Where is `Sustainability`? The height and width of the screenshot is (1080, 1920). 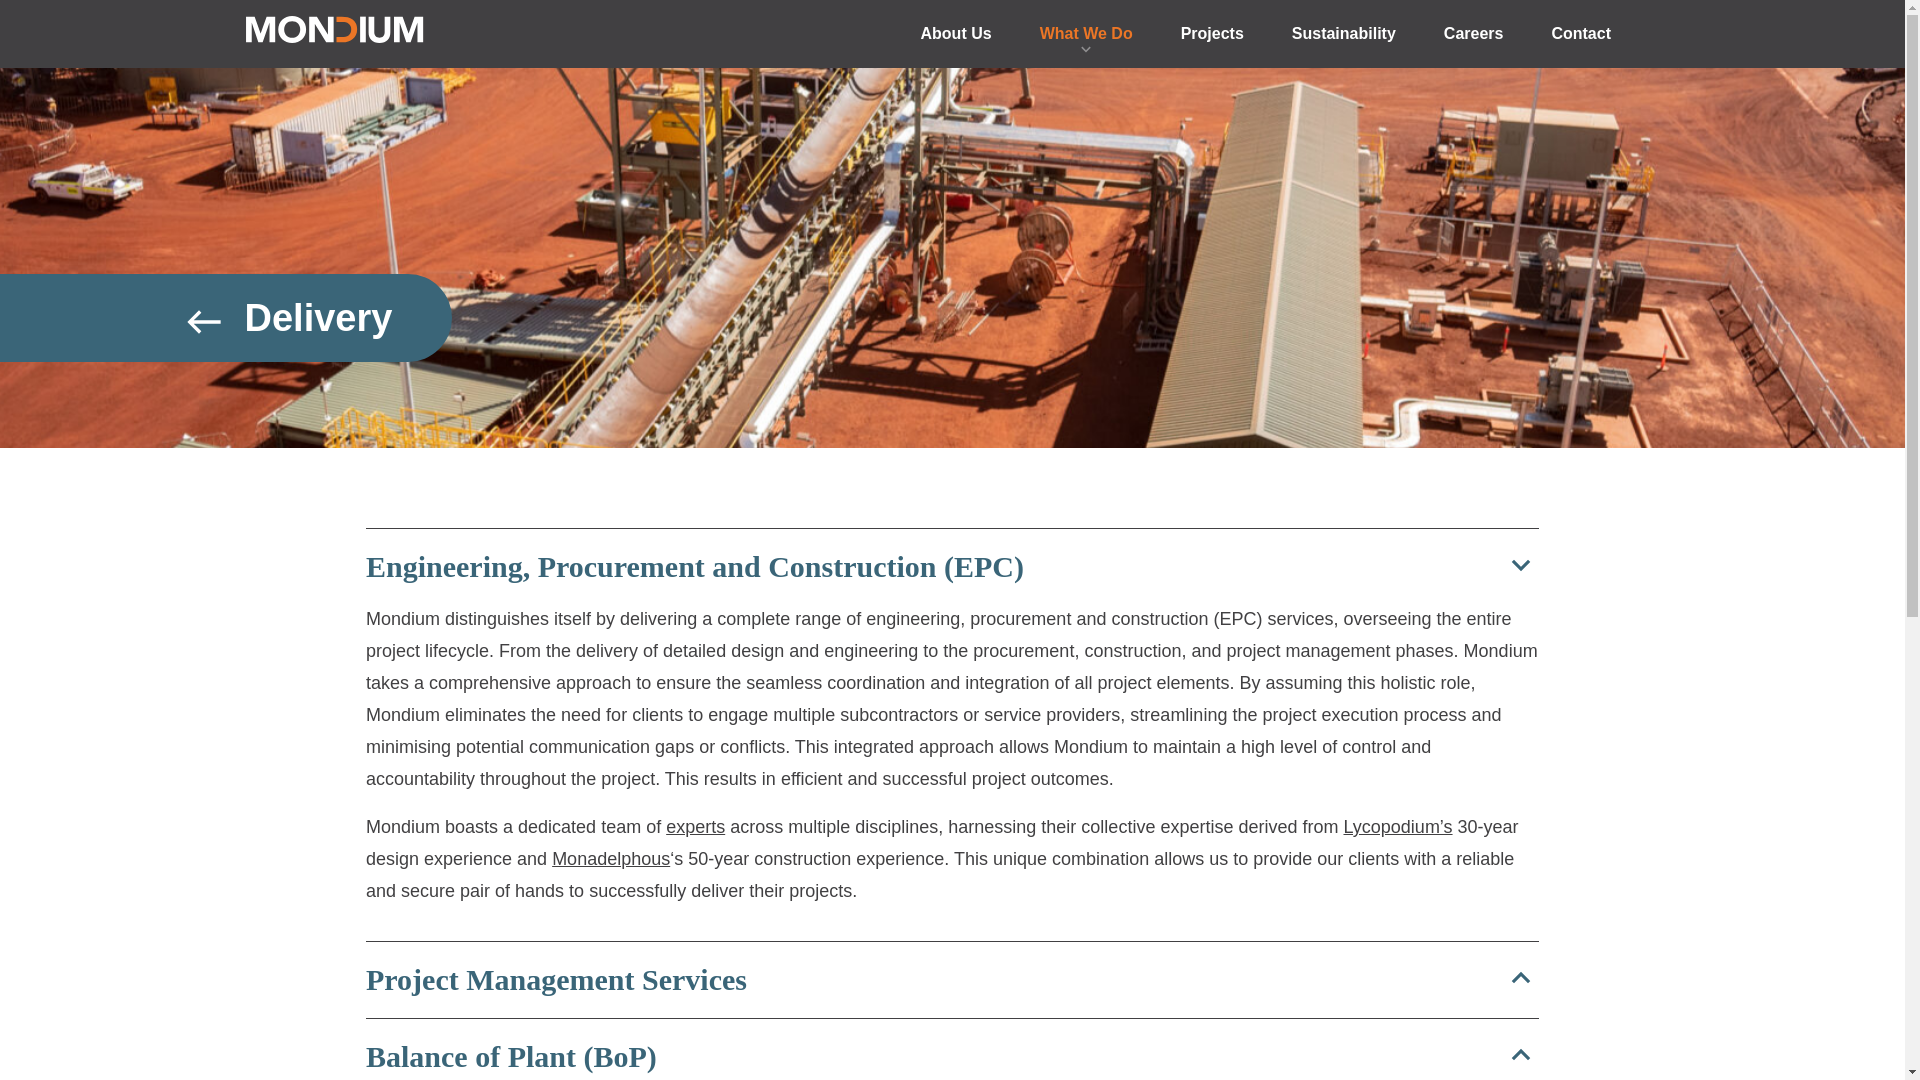 Sustainability is located at coordinates (1344, 33).